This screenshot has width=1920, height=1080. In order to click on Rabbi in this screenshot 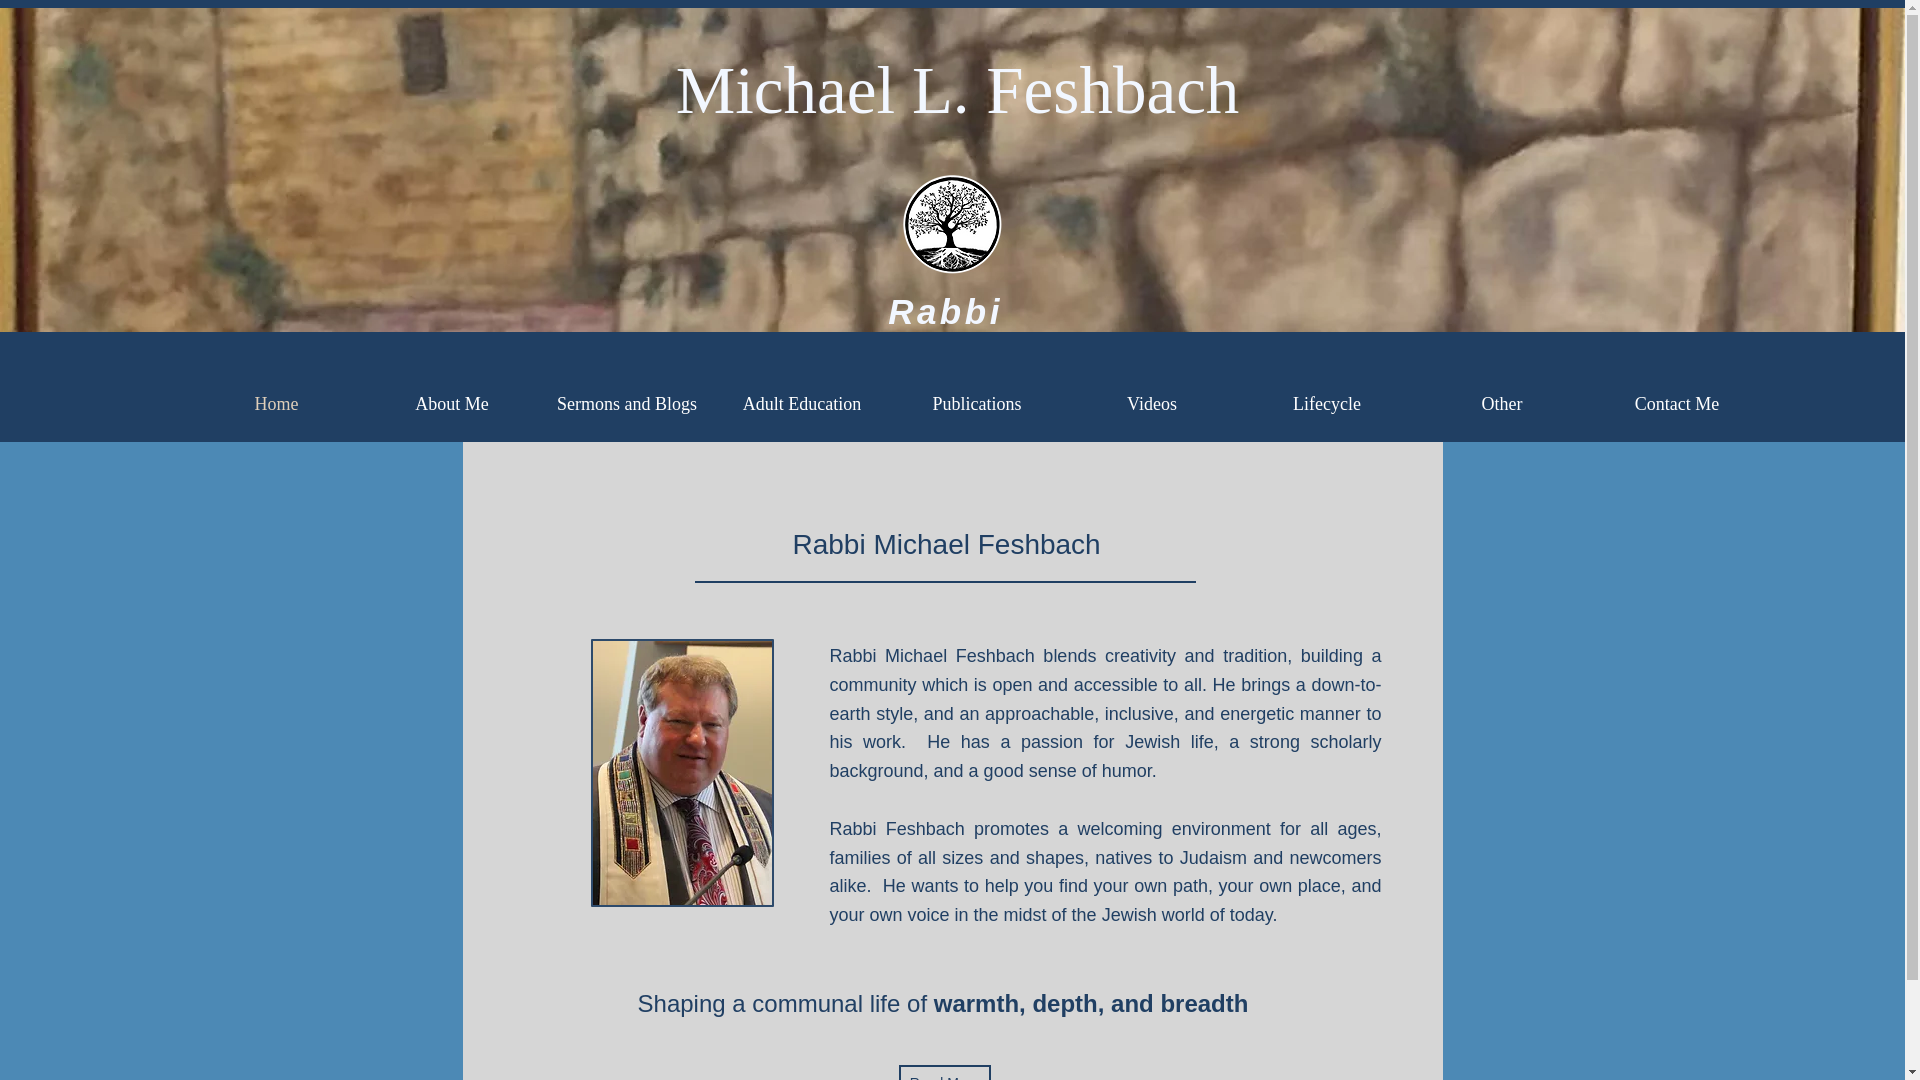, I will do `click(944, 310)`.